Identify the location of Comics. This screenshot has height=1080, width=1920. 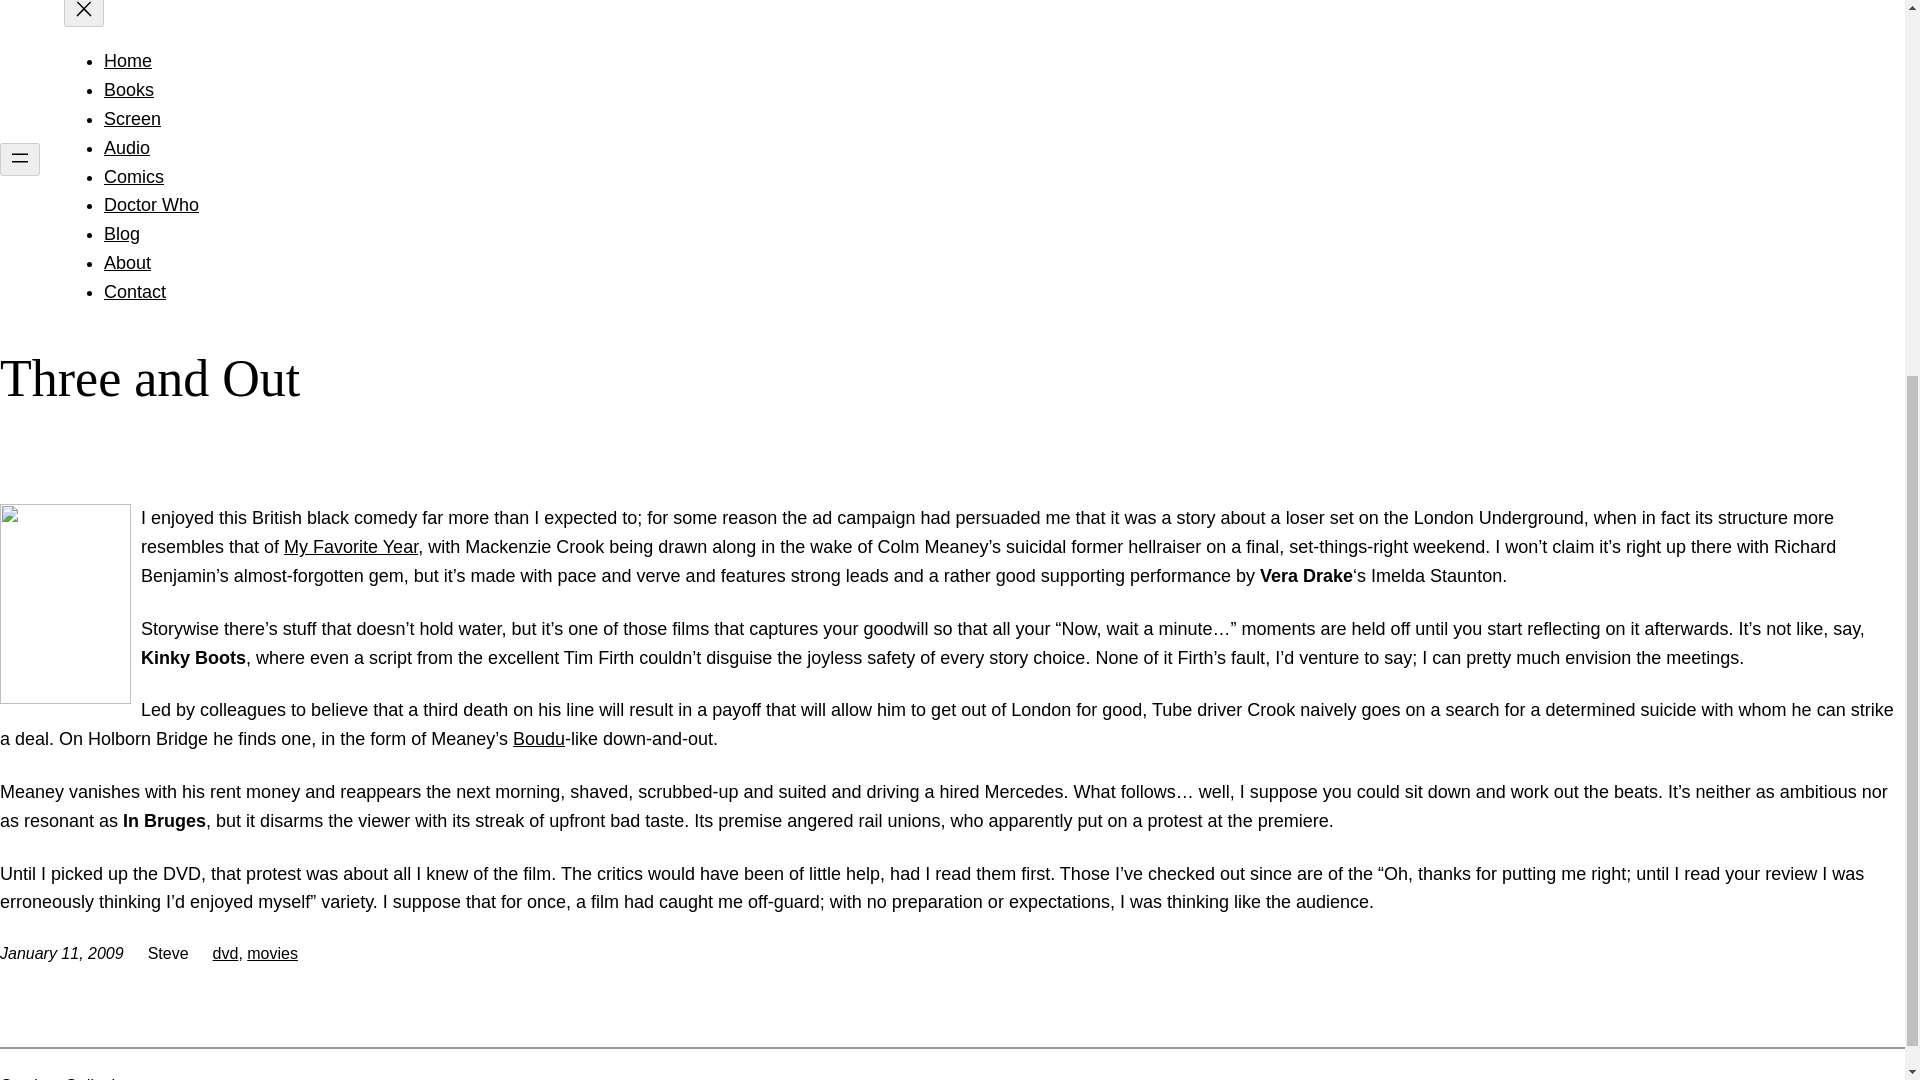
(133, 176).